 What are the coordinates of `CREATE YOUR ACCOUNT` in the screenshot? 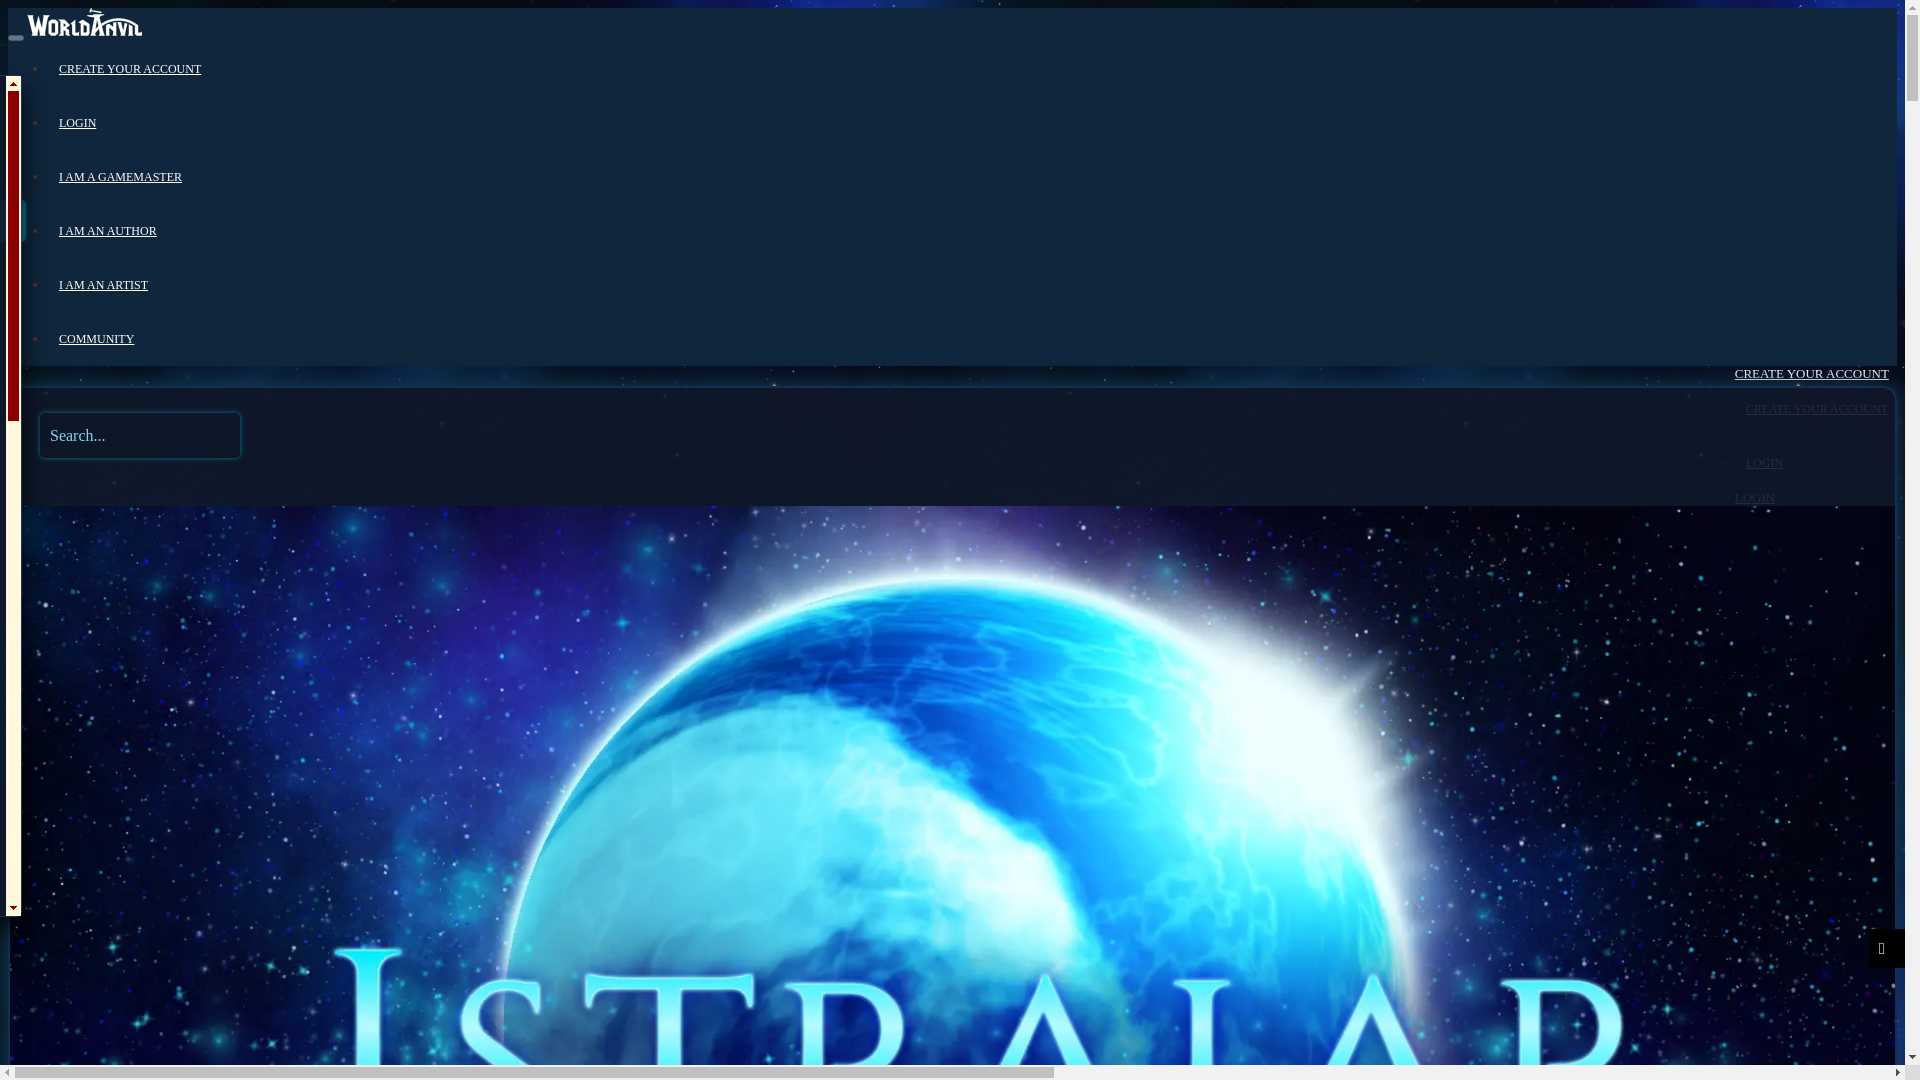 It's located at (1812, 374).